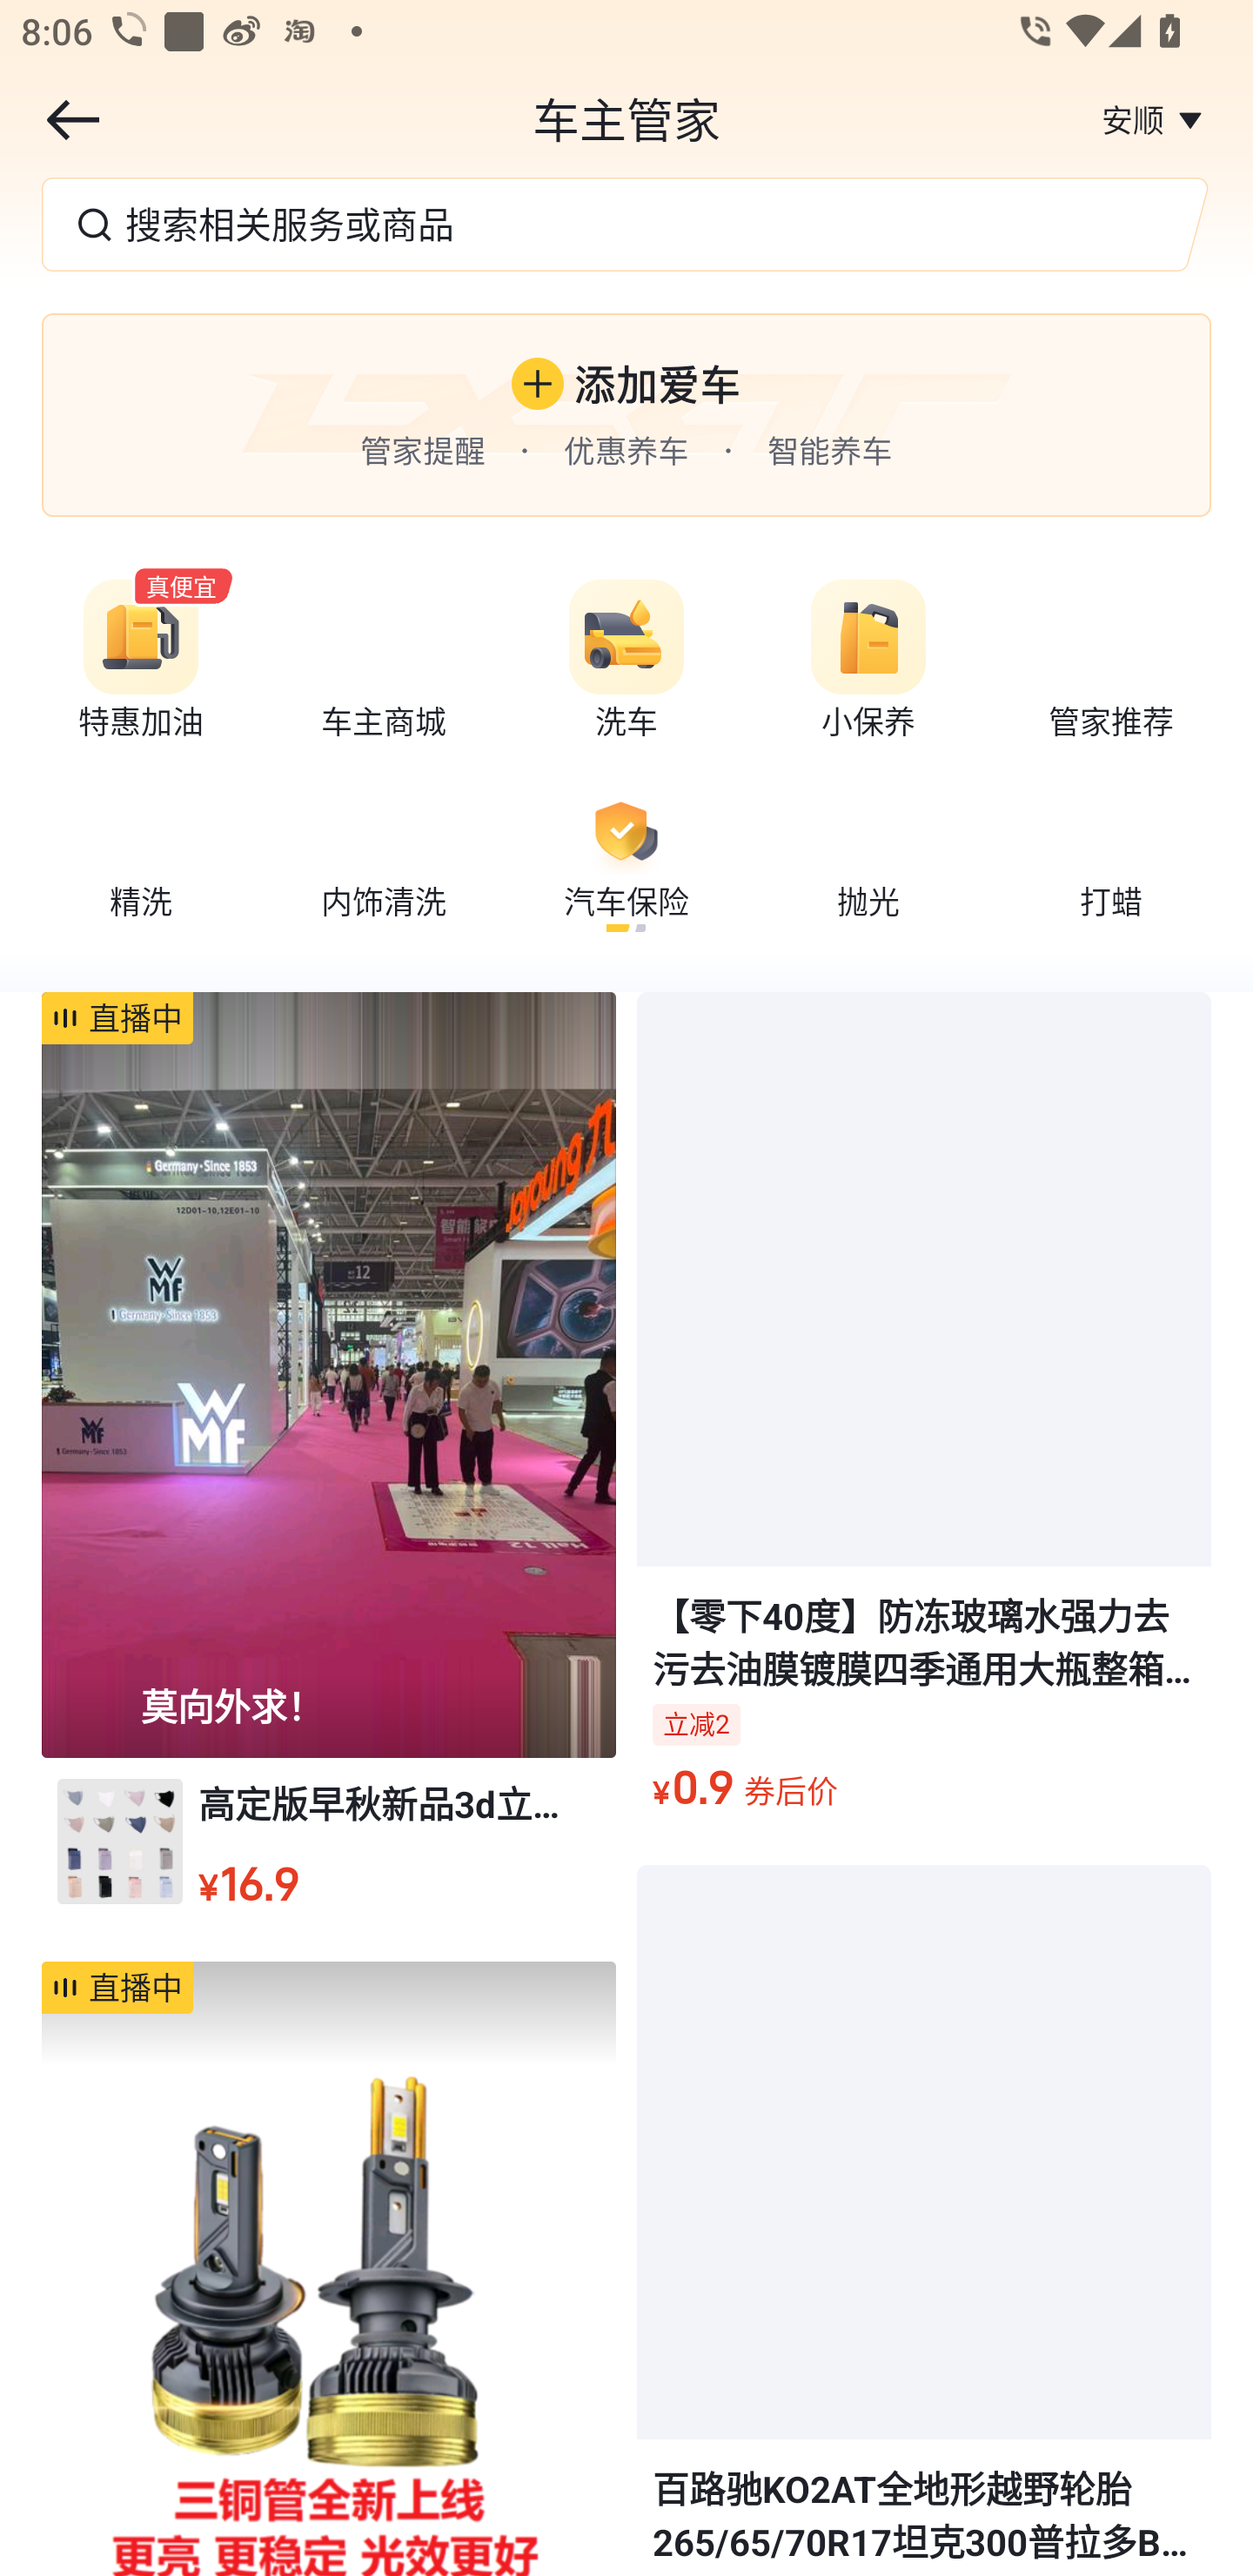  Describe the element at coordinates (626, 666) in the screenshot. I see `洗车` at that location.